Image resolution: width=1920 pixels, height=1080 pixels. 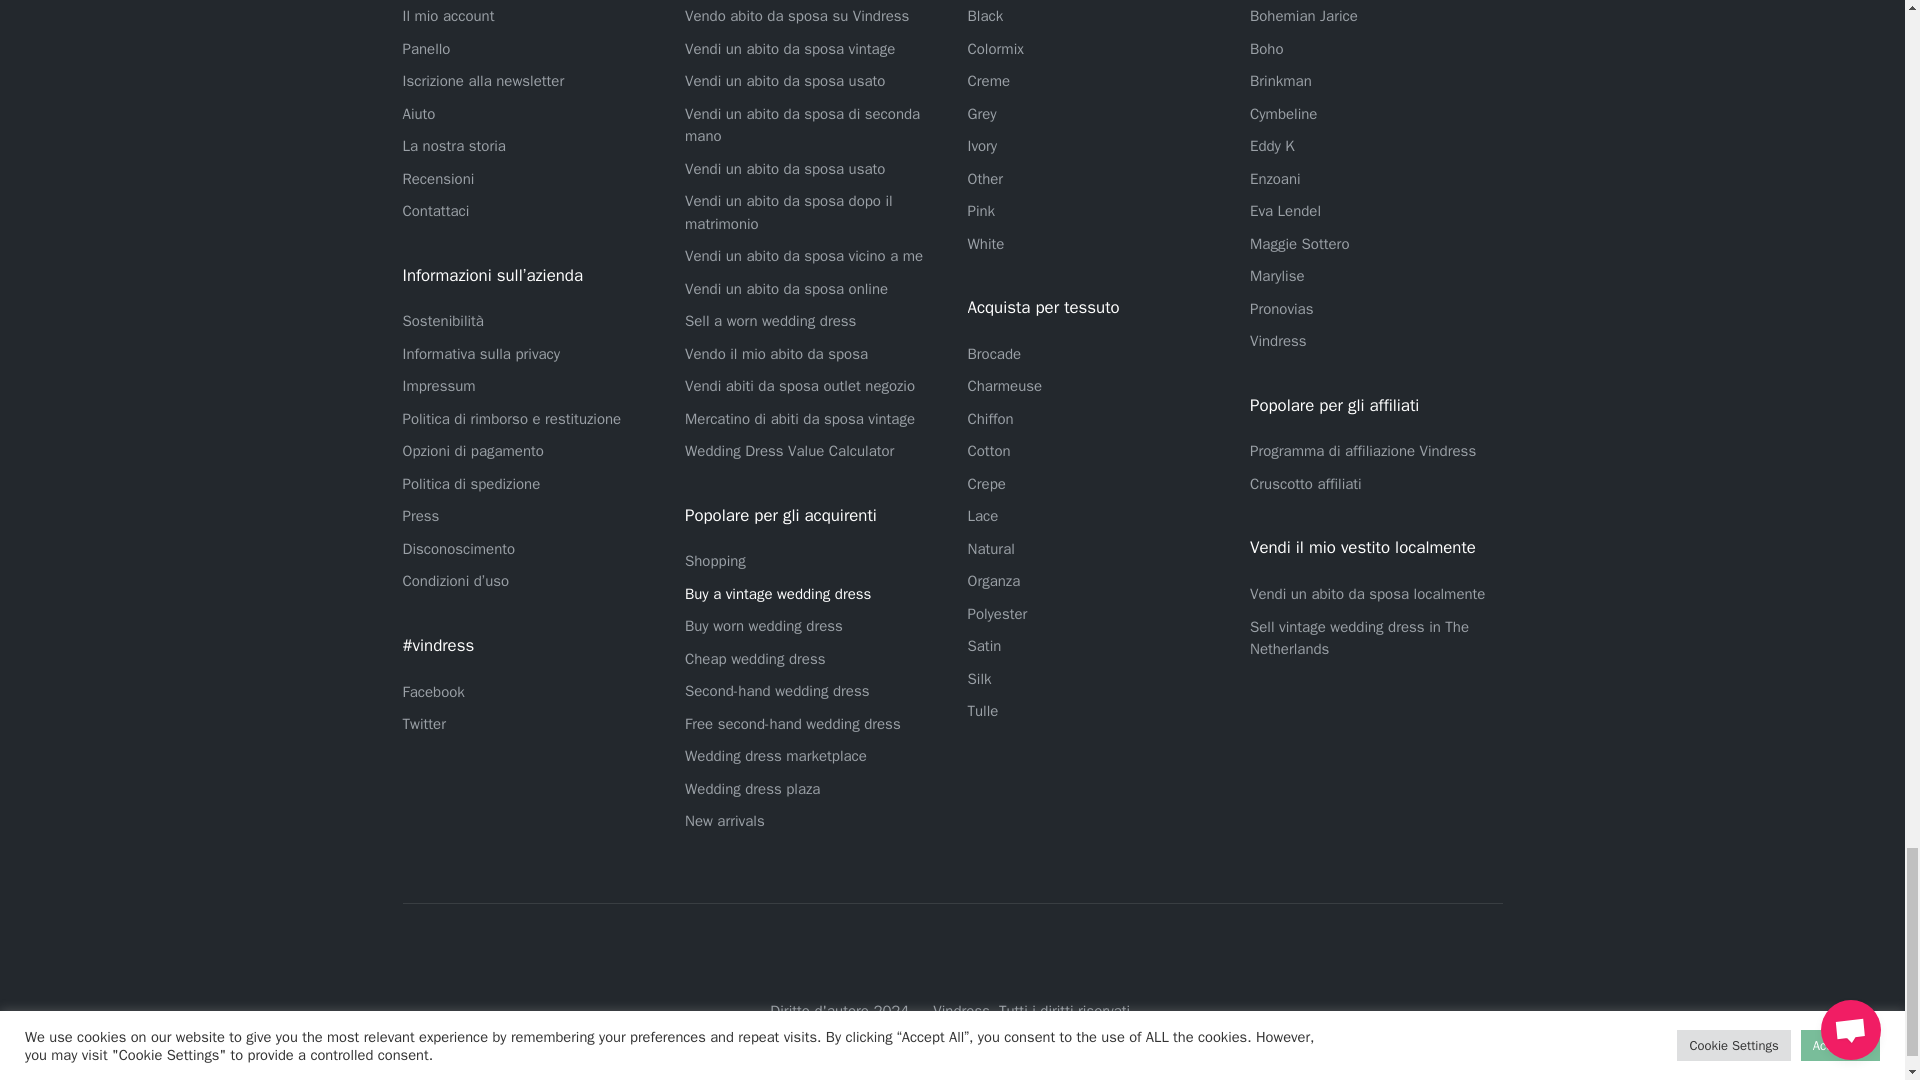 I want to click on Sustainability, so click(x=442, y=321).